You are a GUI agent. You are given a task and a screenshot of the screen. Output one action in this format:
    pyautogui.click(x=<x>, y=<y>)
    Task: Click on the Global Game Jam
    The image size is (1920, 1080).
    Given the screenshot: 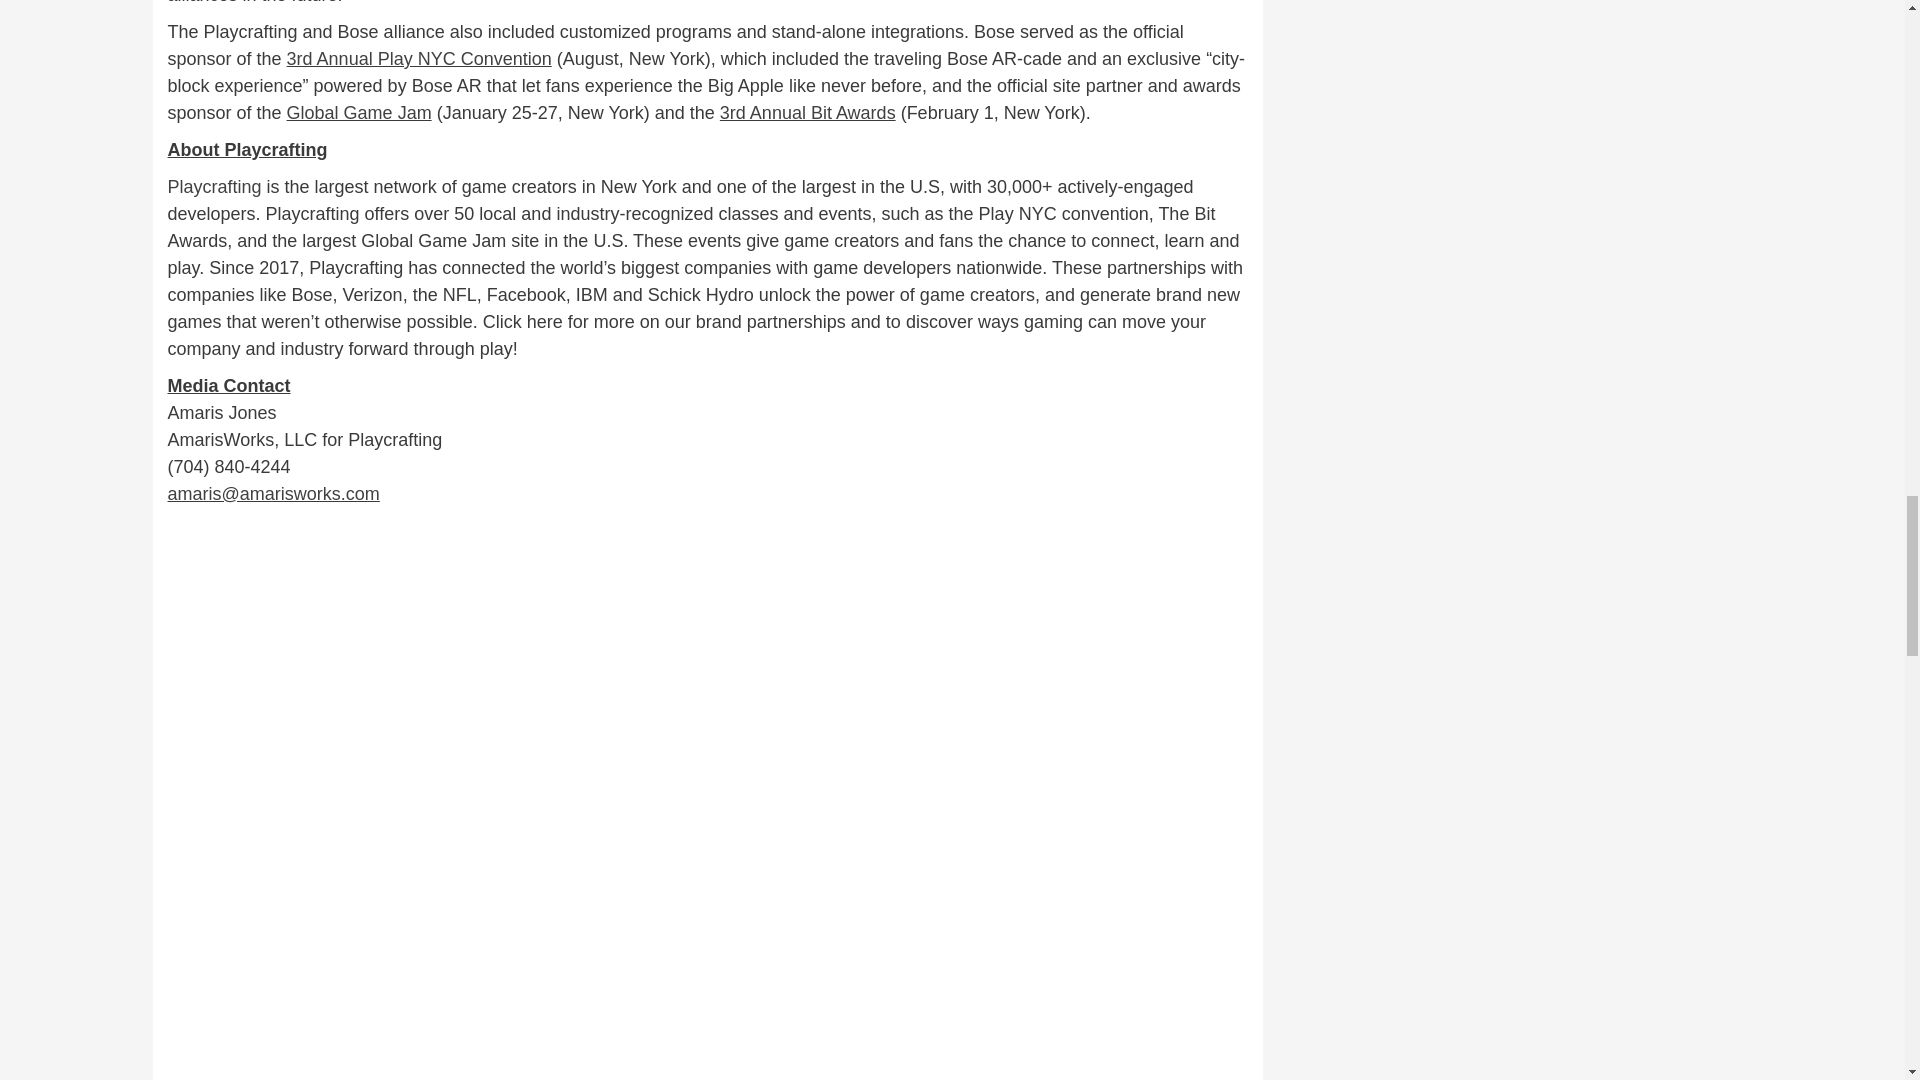 What is the action you would take?
    pyautogui.click(x=359, y=112)
    